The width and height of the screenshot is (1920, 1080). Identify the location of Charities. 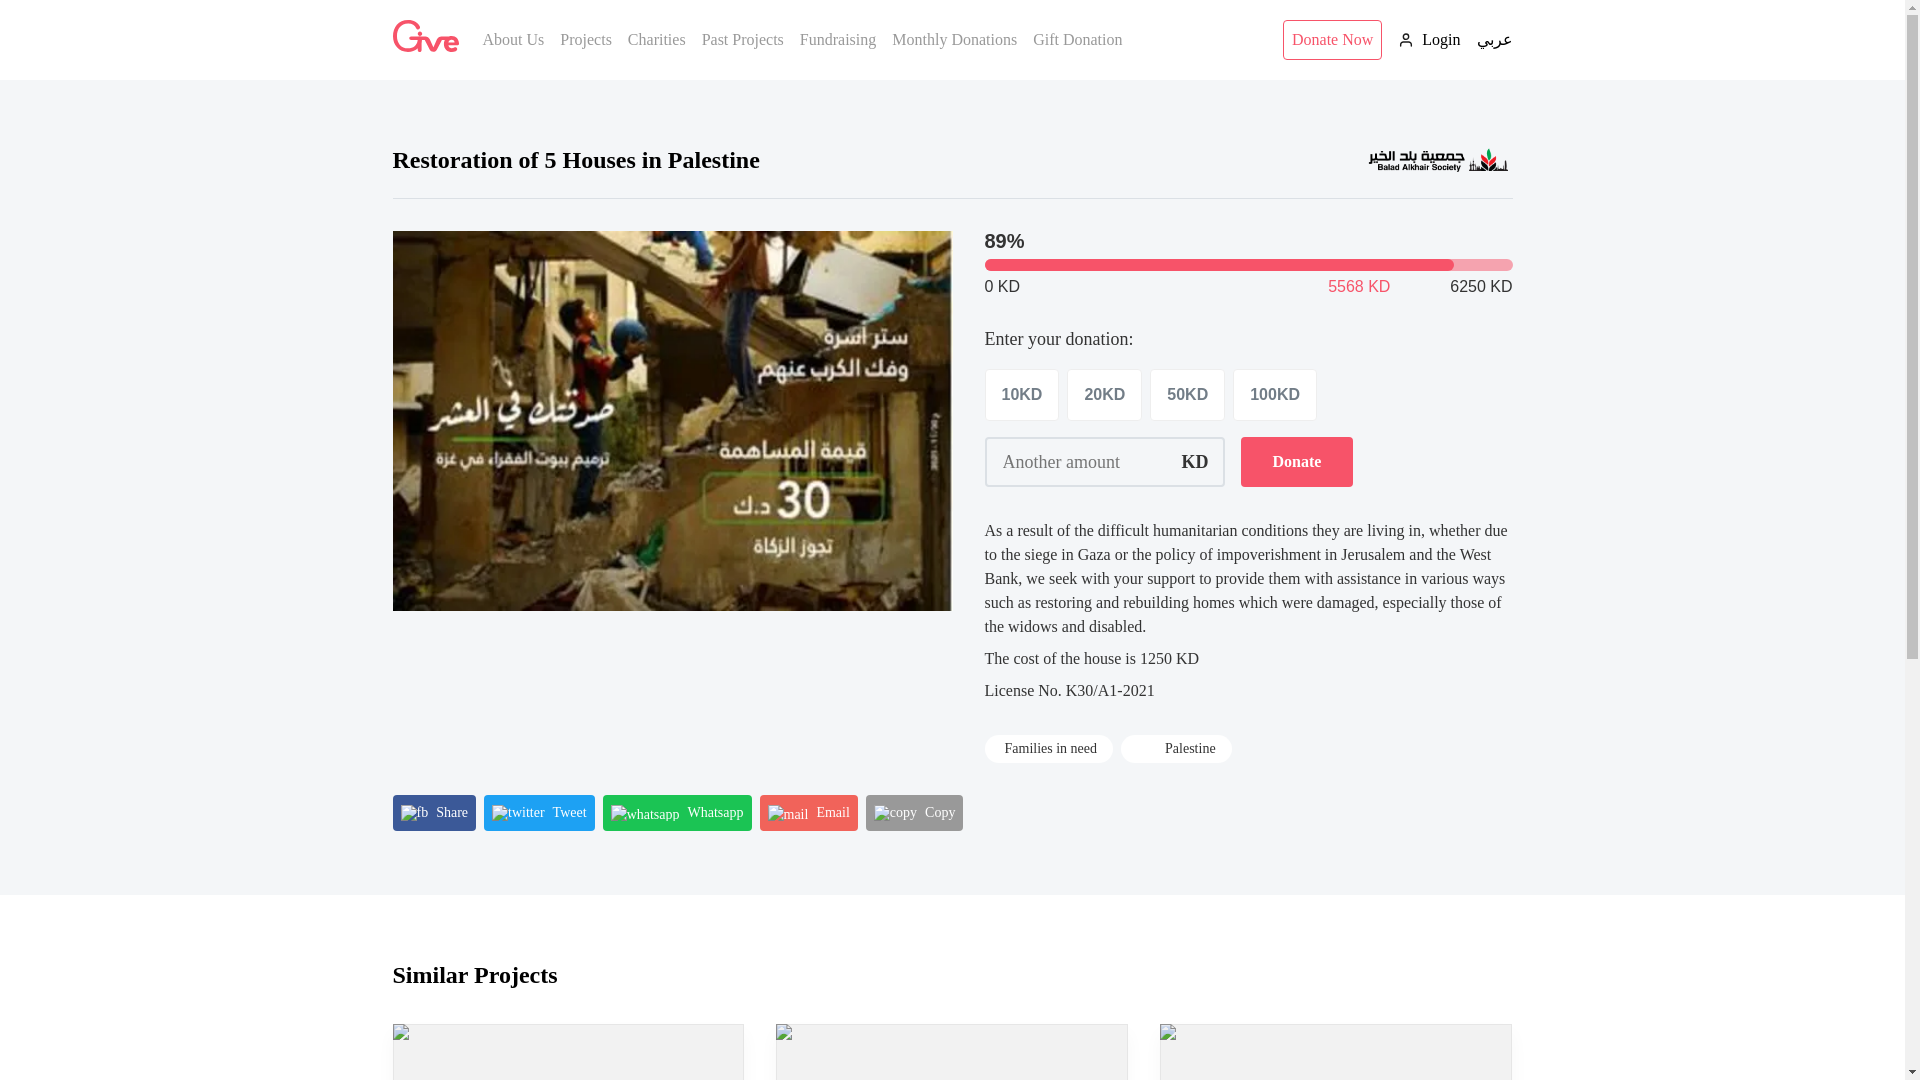
(656, 40).